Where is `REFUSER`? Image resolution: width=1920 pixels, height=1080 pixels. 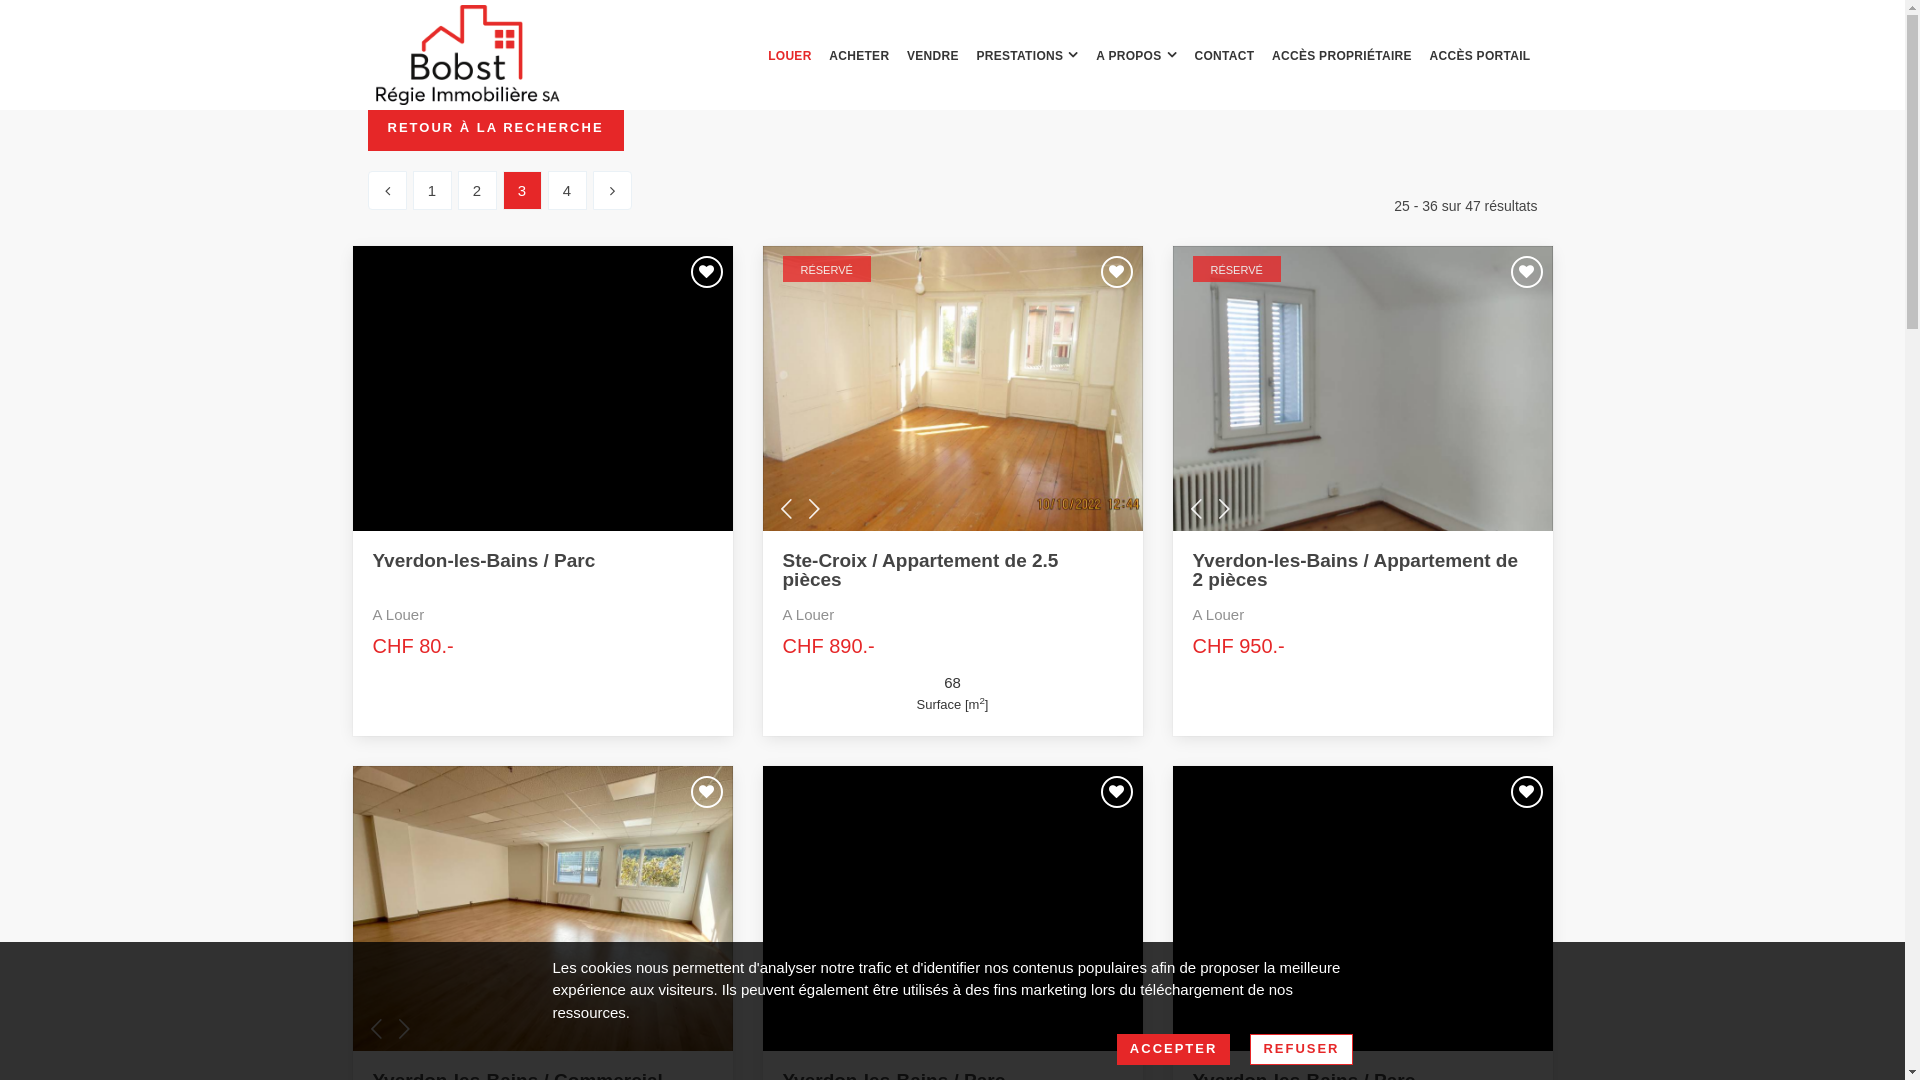 REFUSER is located at coordinates (1301, 1050).